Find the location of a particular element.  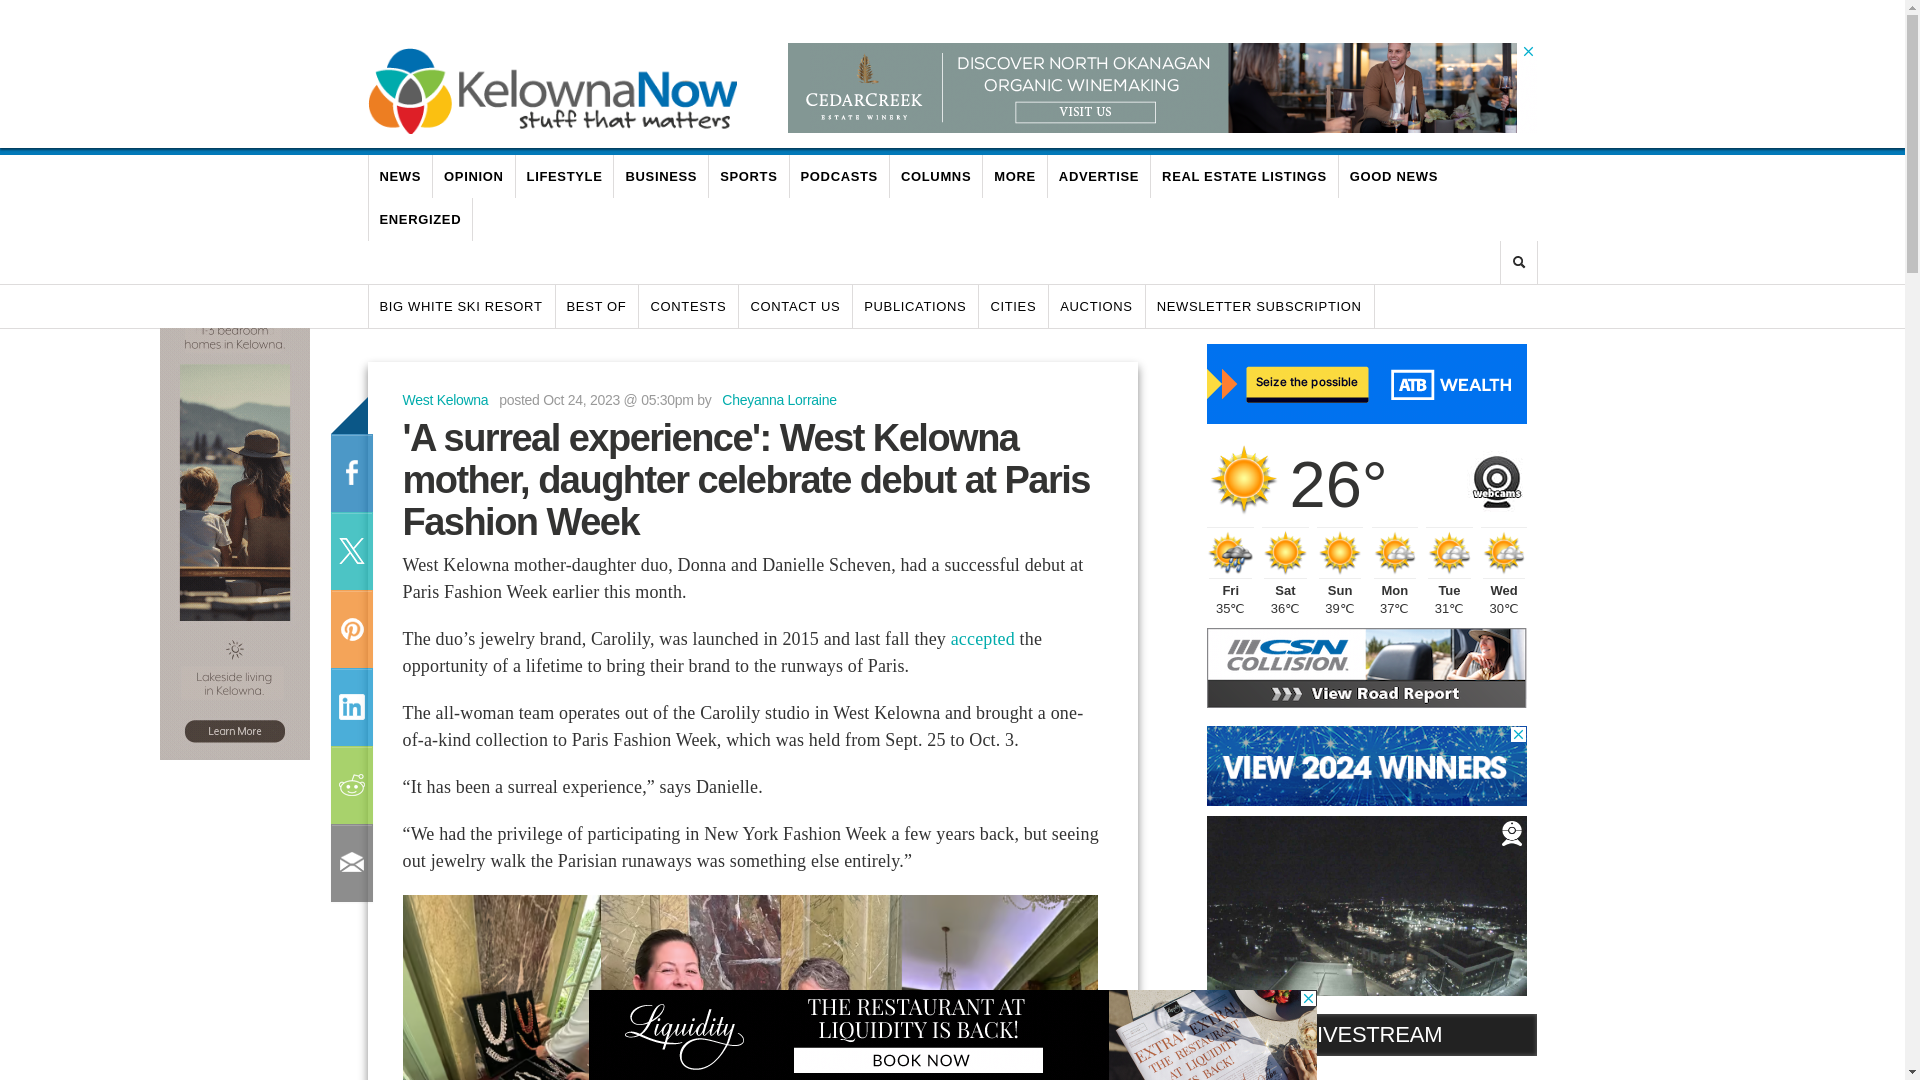

webcam icon is located at coordinates (1496, 476).